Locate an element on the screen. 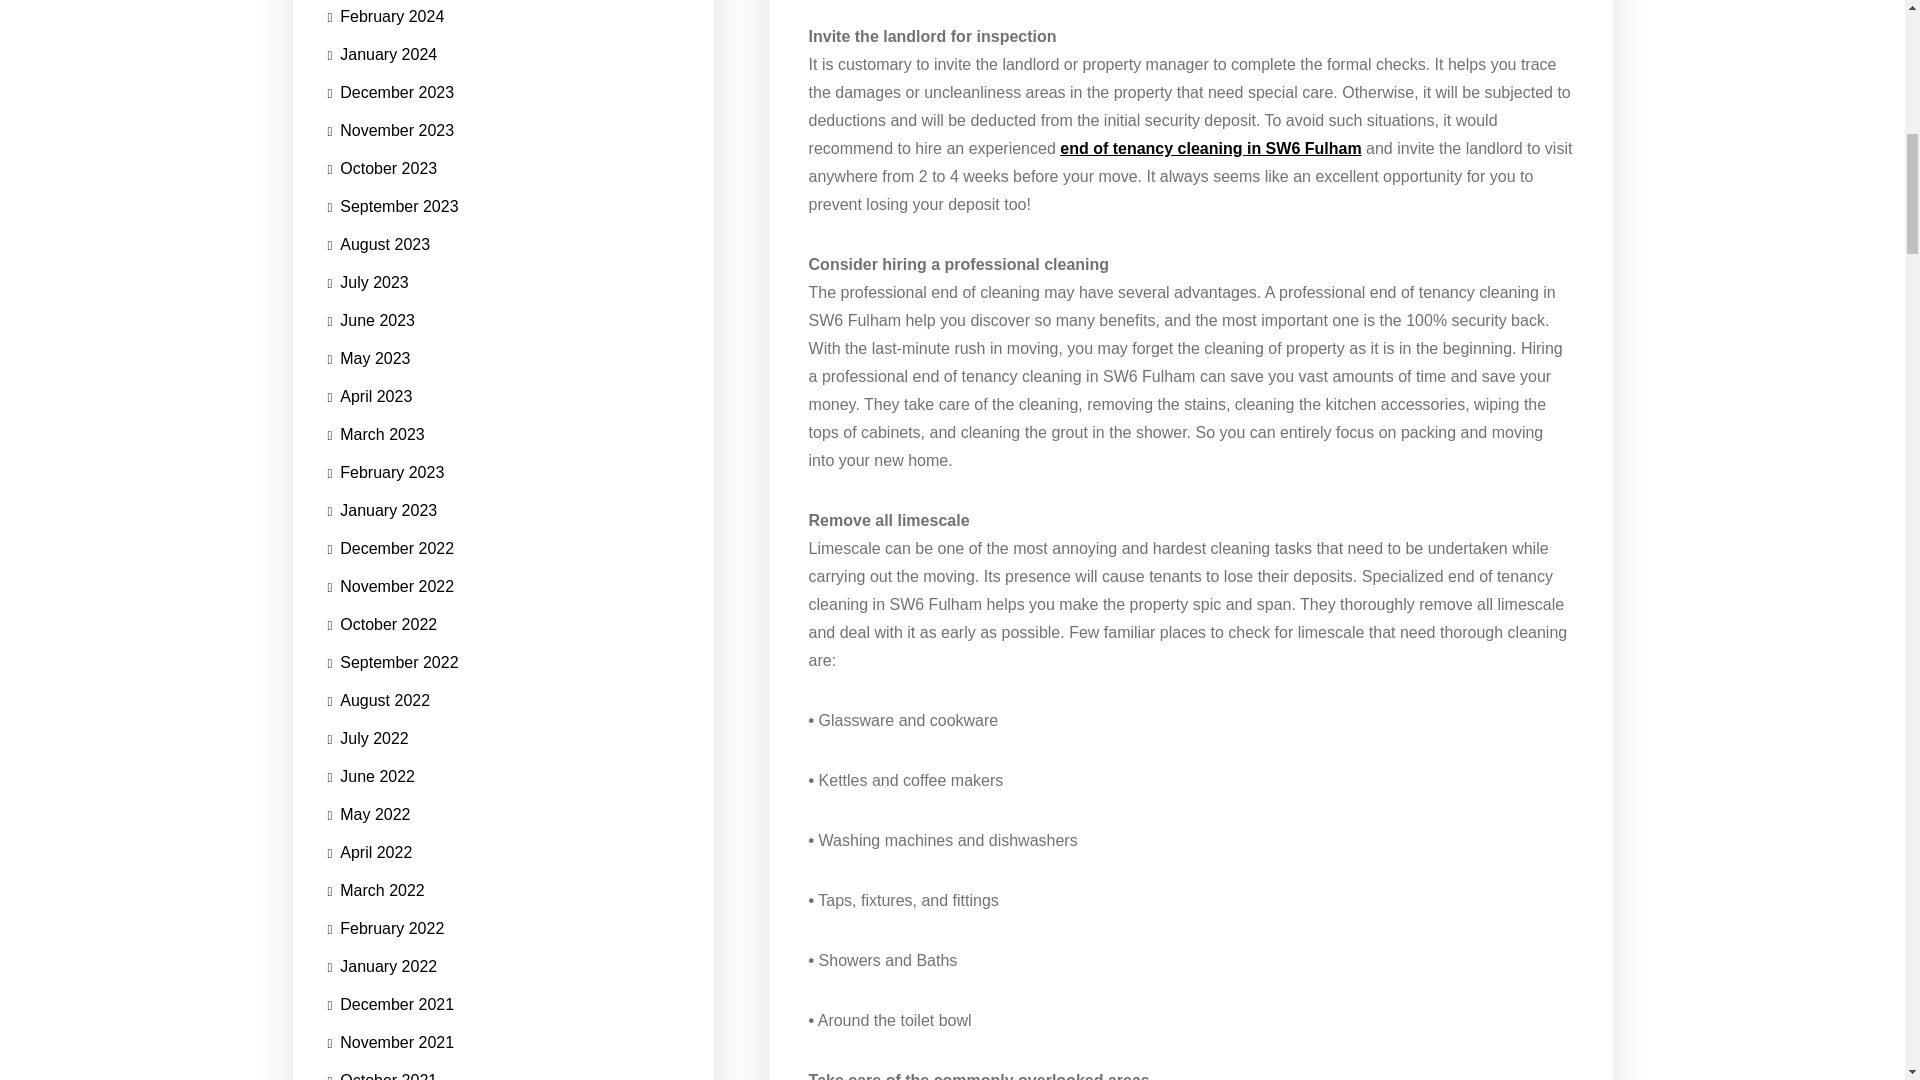 The width and height of the screenshot is (1920, 1080). November 2023 is located at coordinates (392, 131).